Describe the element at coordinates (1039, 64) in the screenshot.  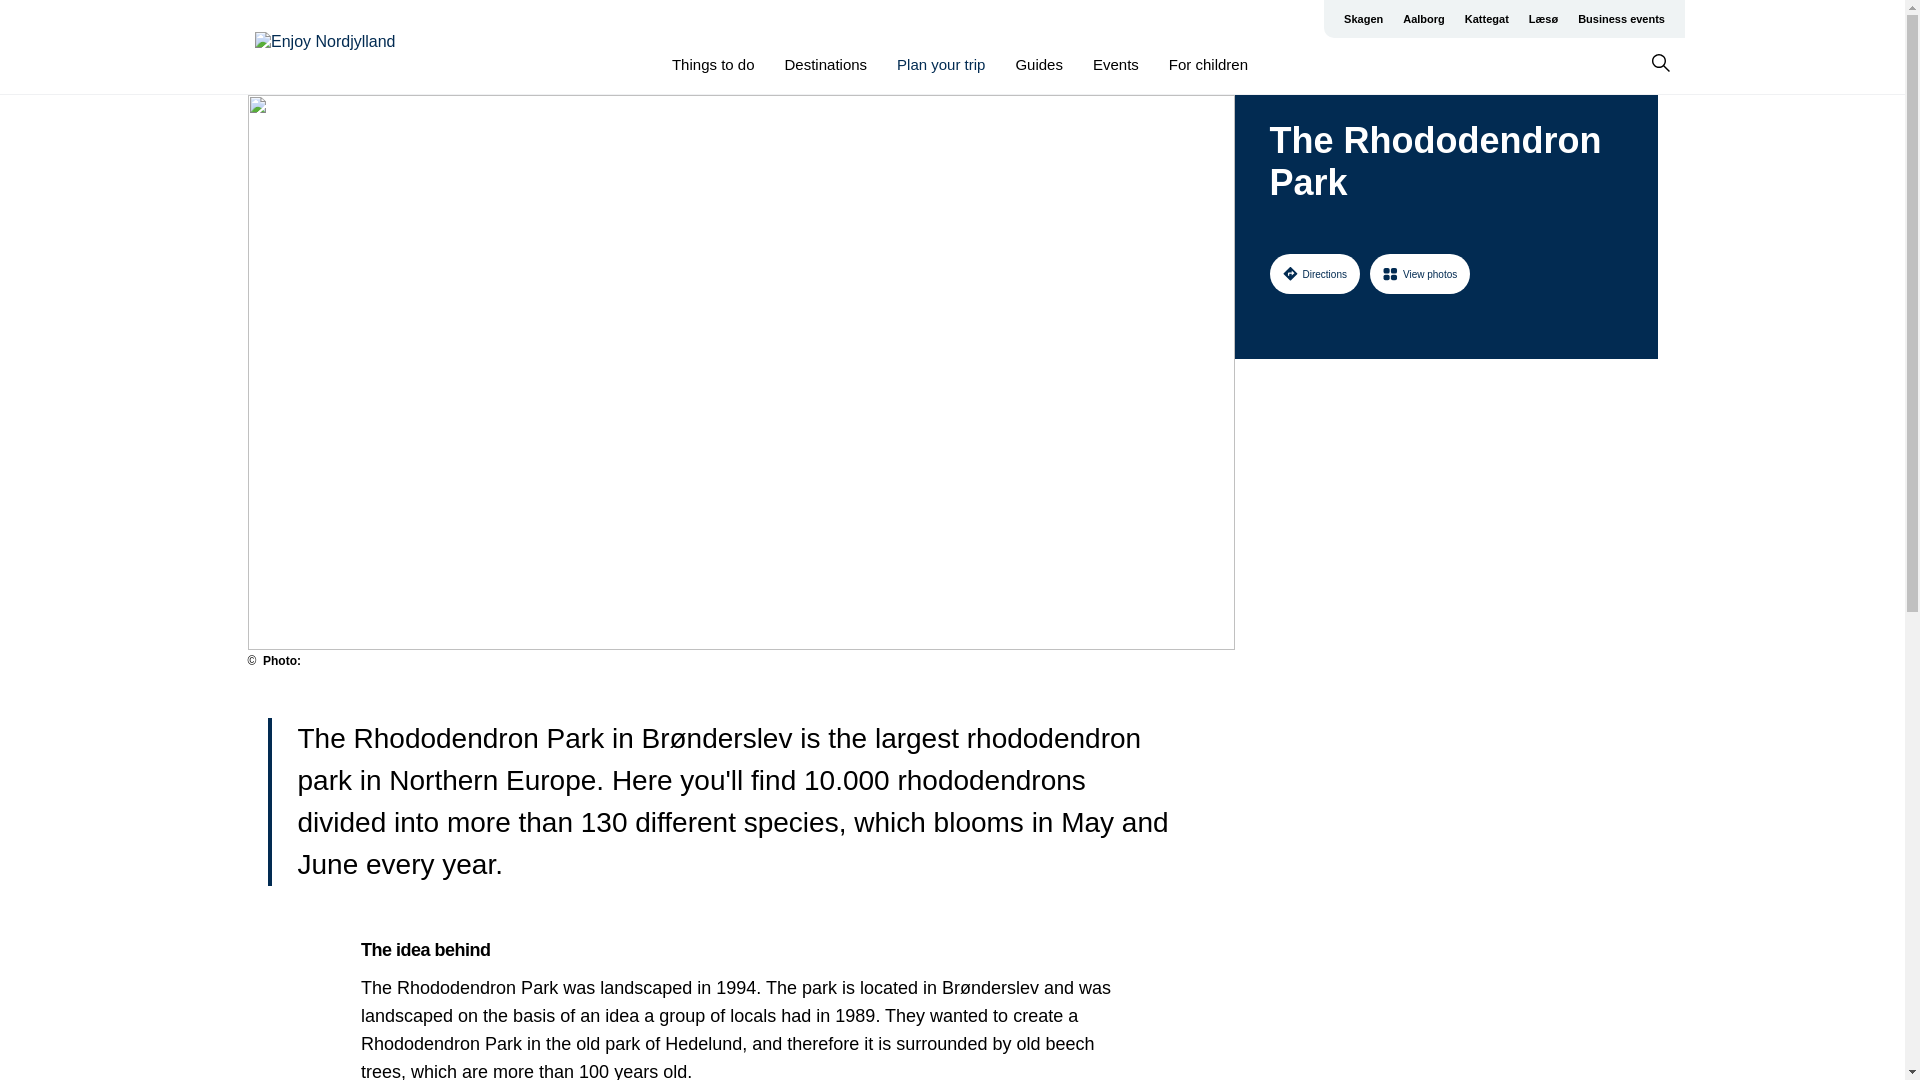
I see `Guides` at that location.